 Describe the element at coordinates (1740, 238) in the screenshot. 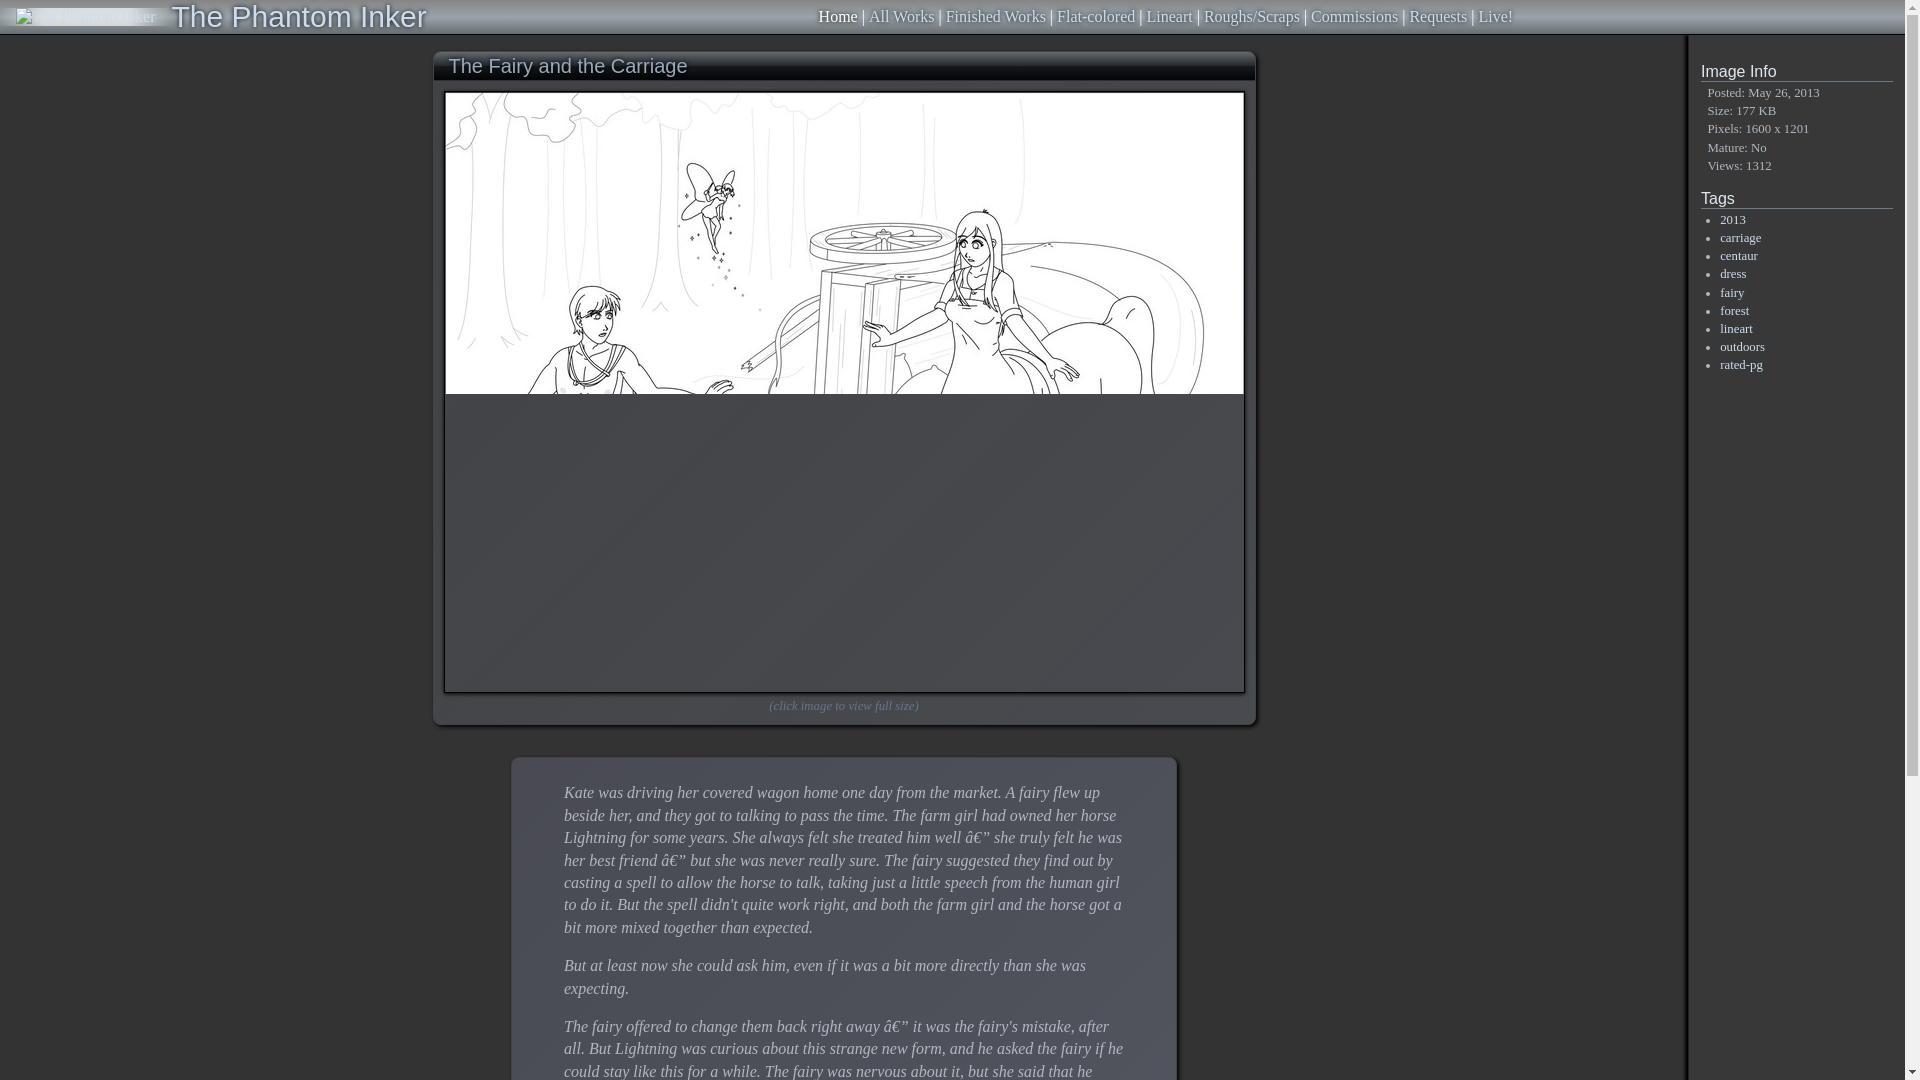

I see `carriage` at that location.